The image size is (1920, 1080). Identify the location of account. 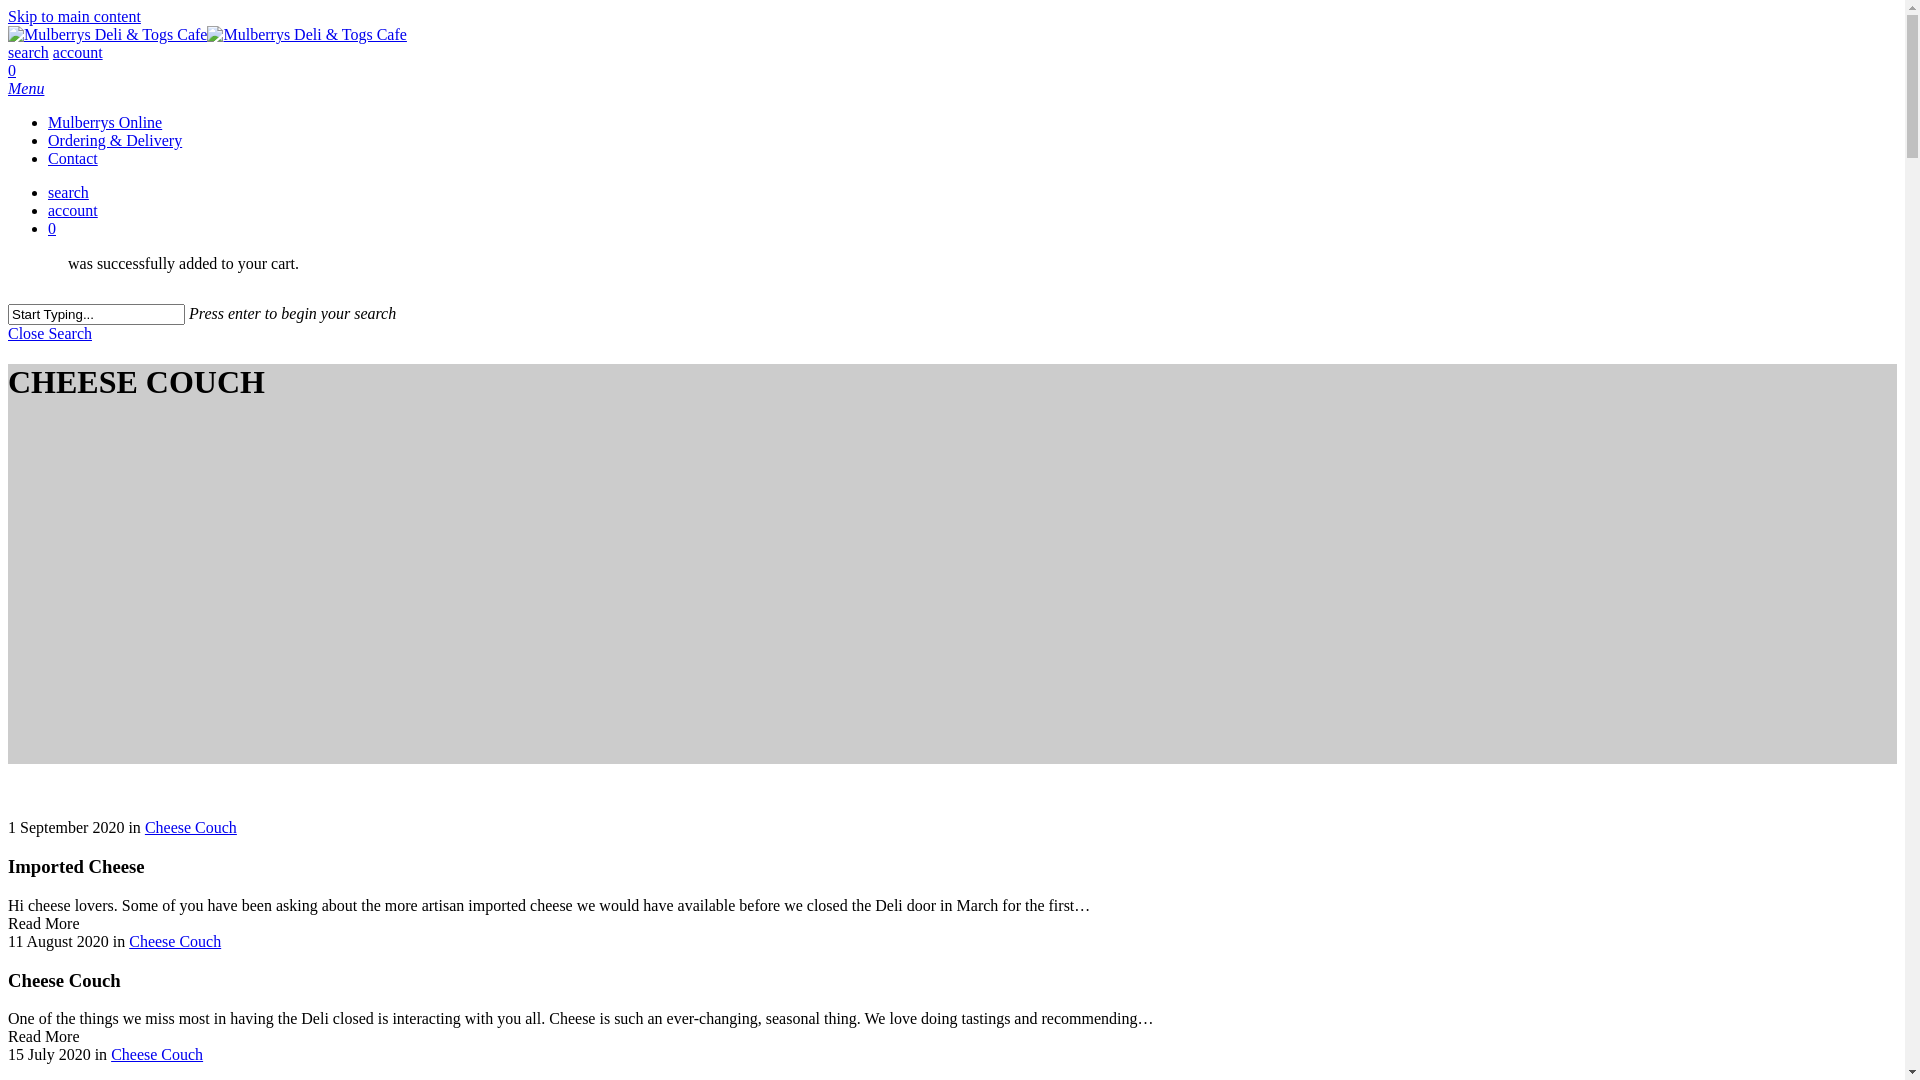
(78, 52).